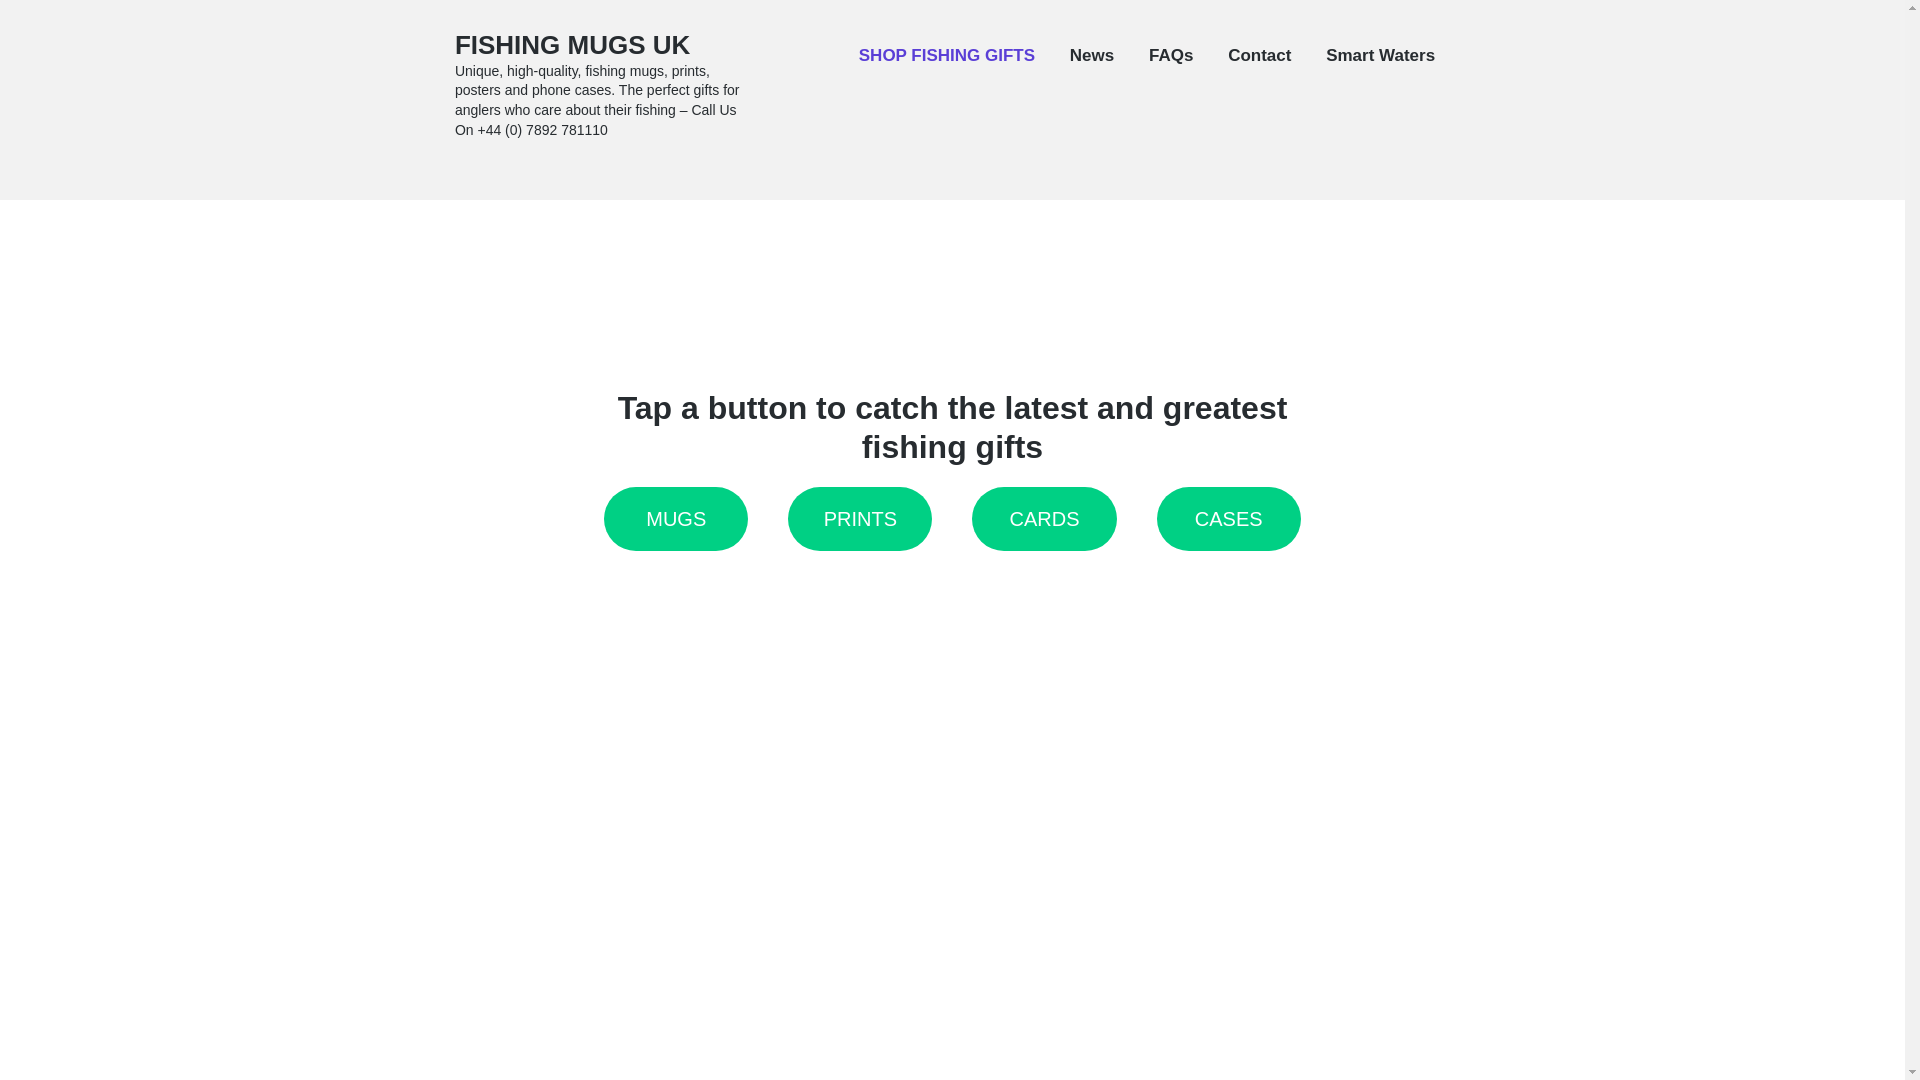  I want to click on FISHING MUGS UK, so click(572, 45).